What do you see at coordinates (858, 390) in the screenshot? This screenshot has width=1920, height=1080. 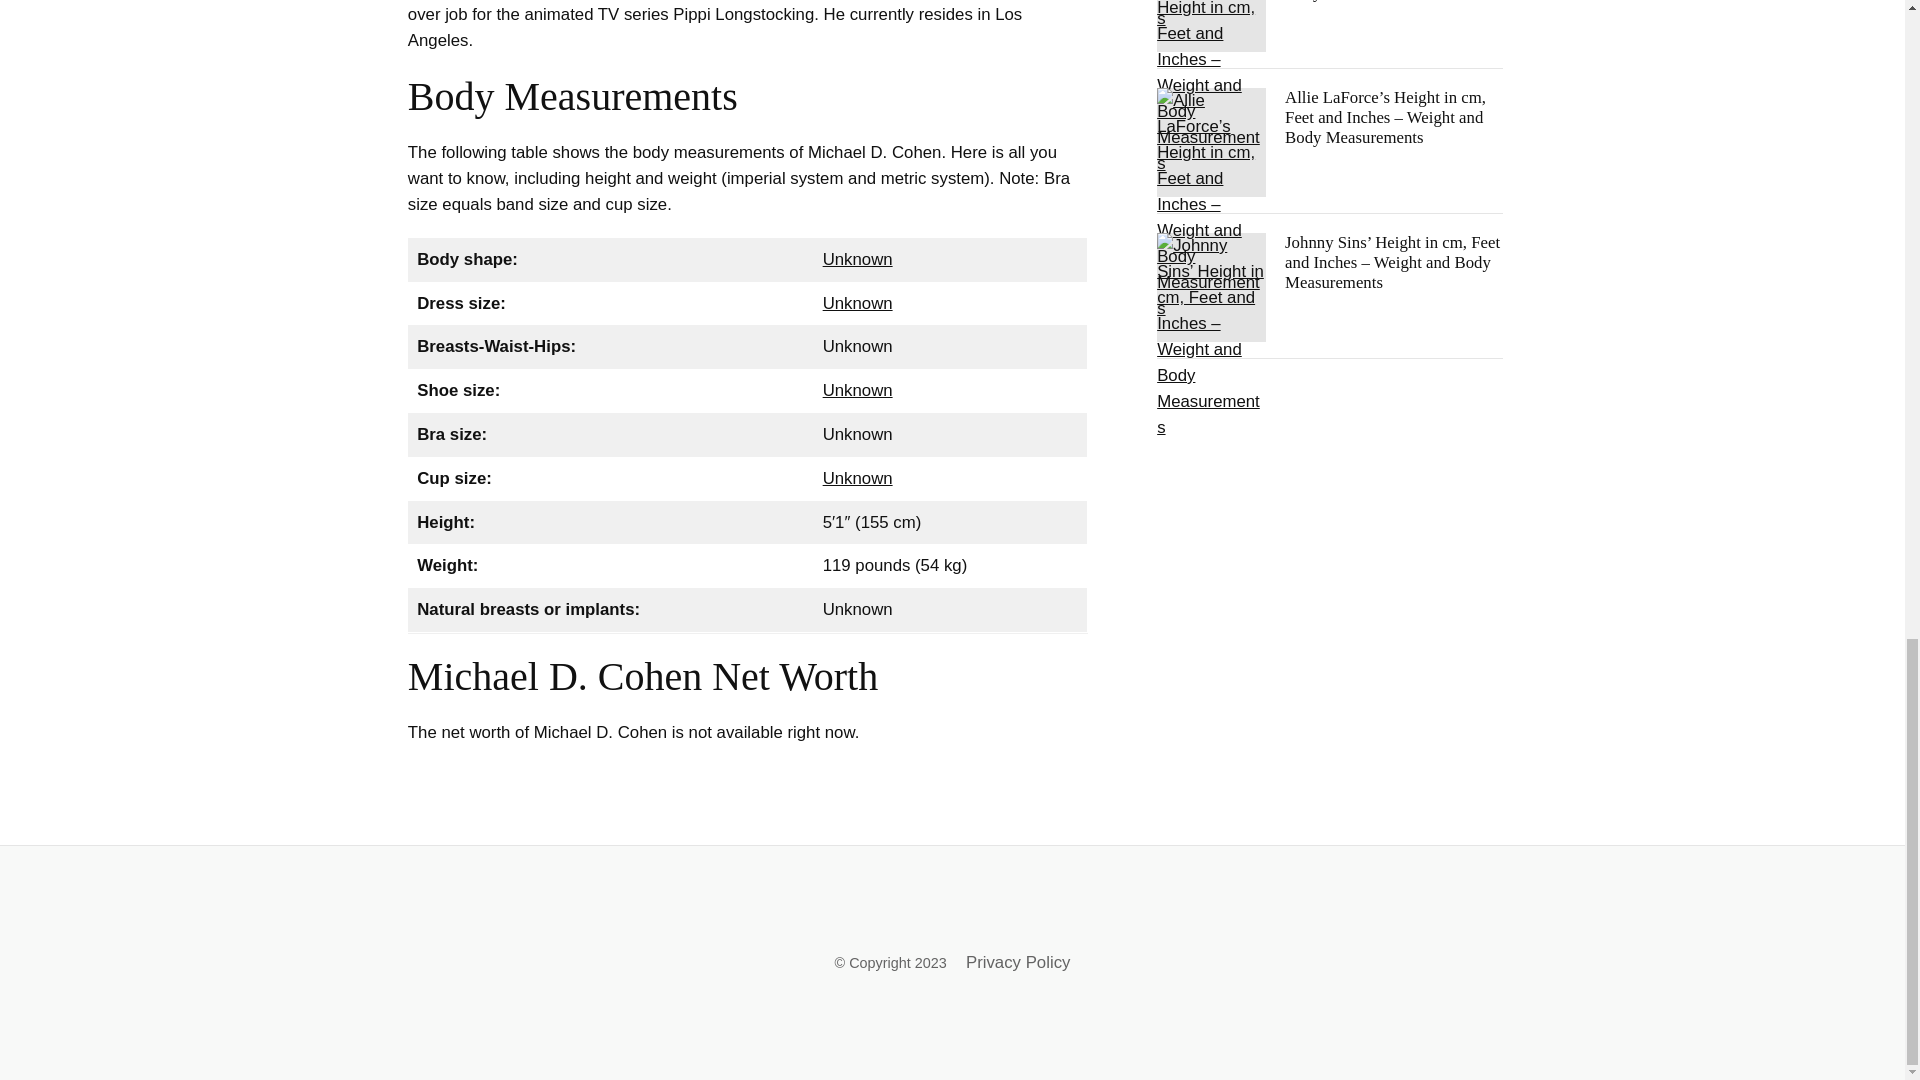 I see `Unknown` at bounding box center [858, 390].